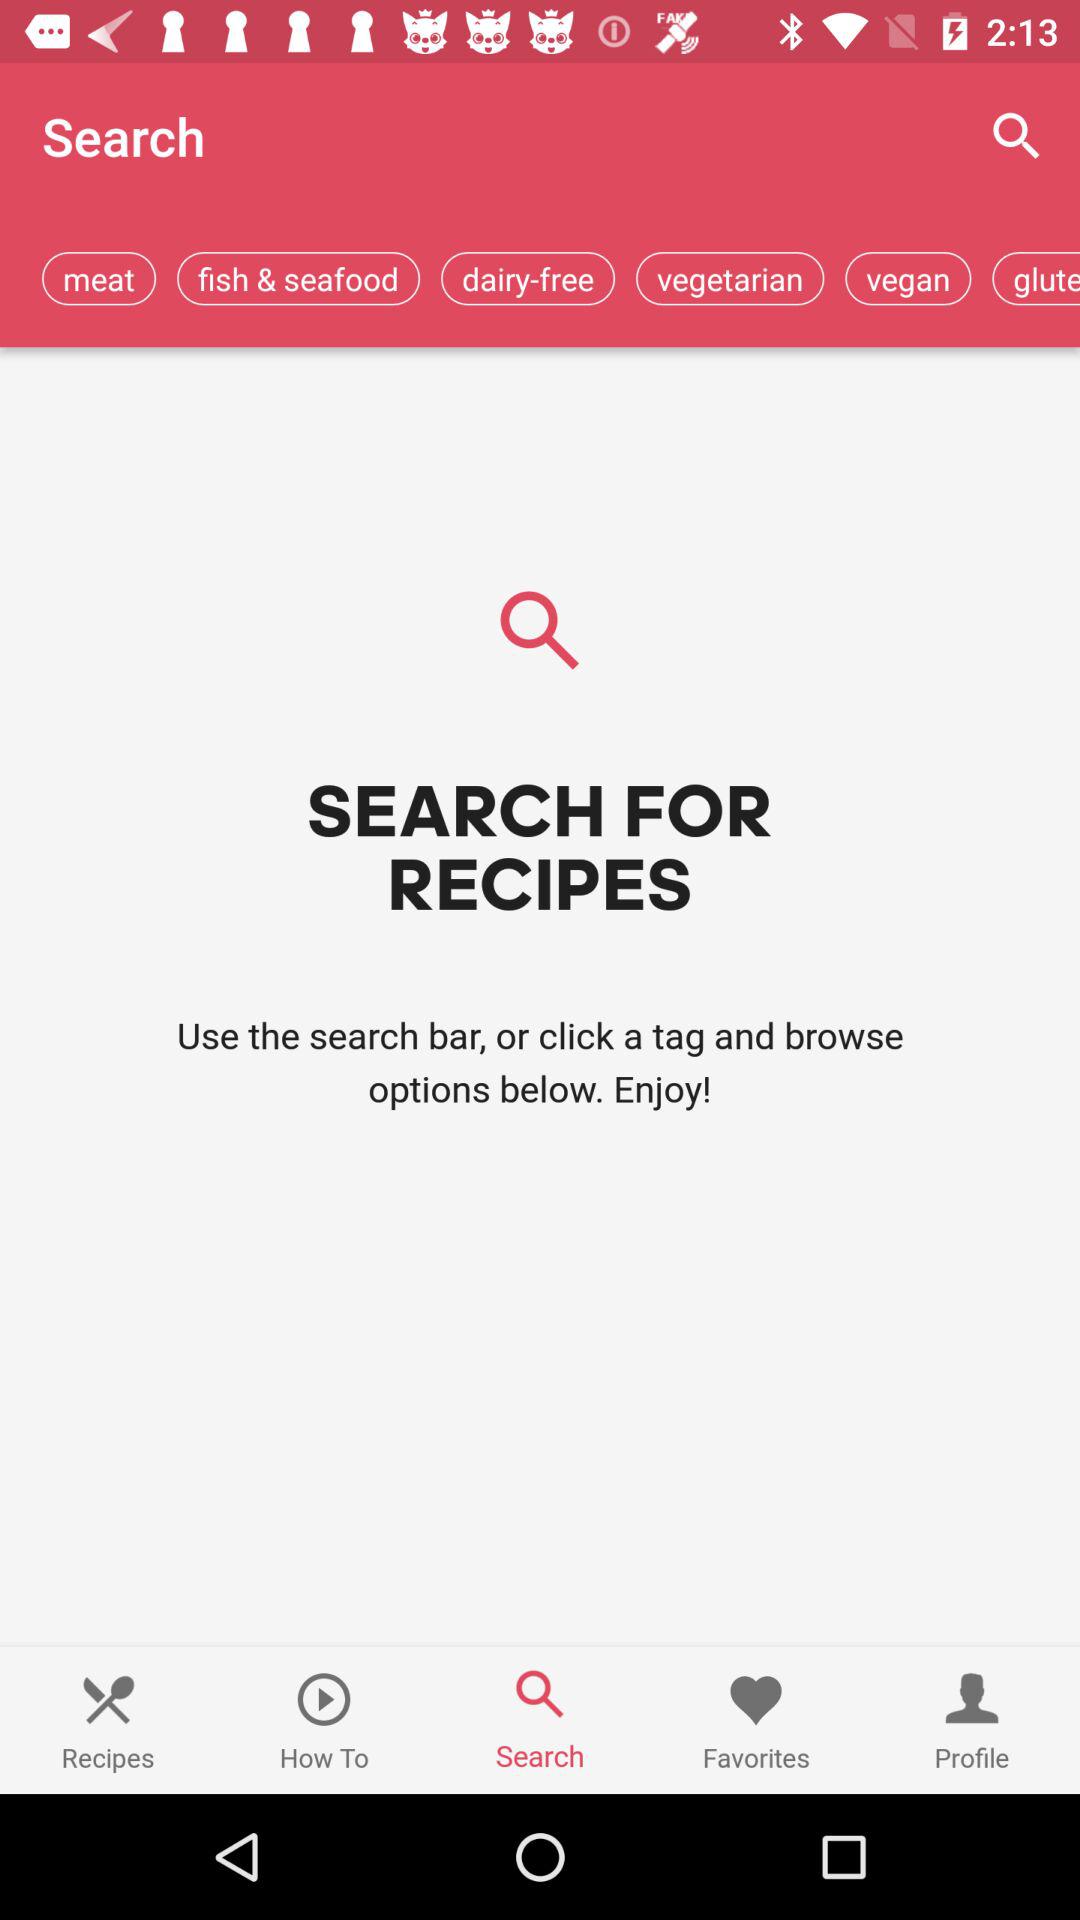 Image resolution: width=1080 pixels, height=1920 pixels. Describe the element at coordinates (527, 278) in the screenshot. I see `open dairy-free icon` at that location.